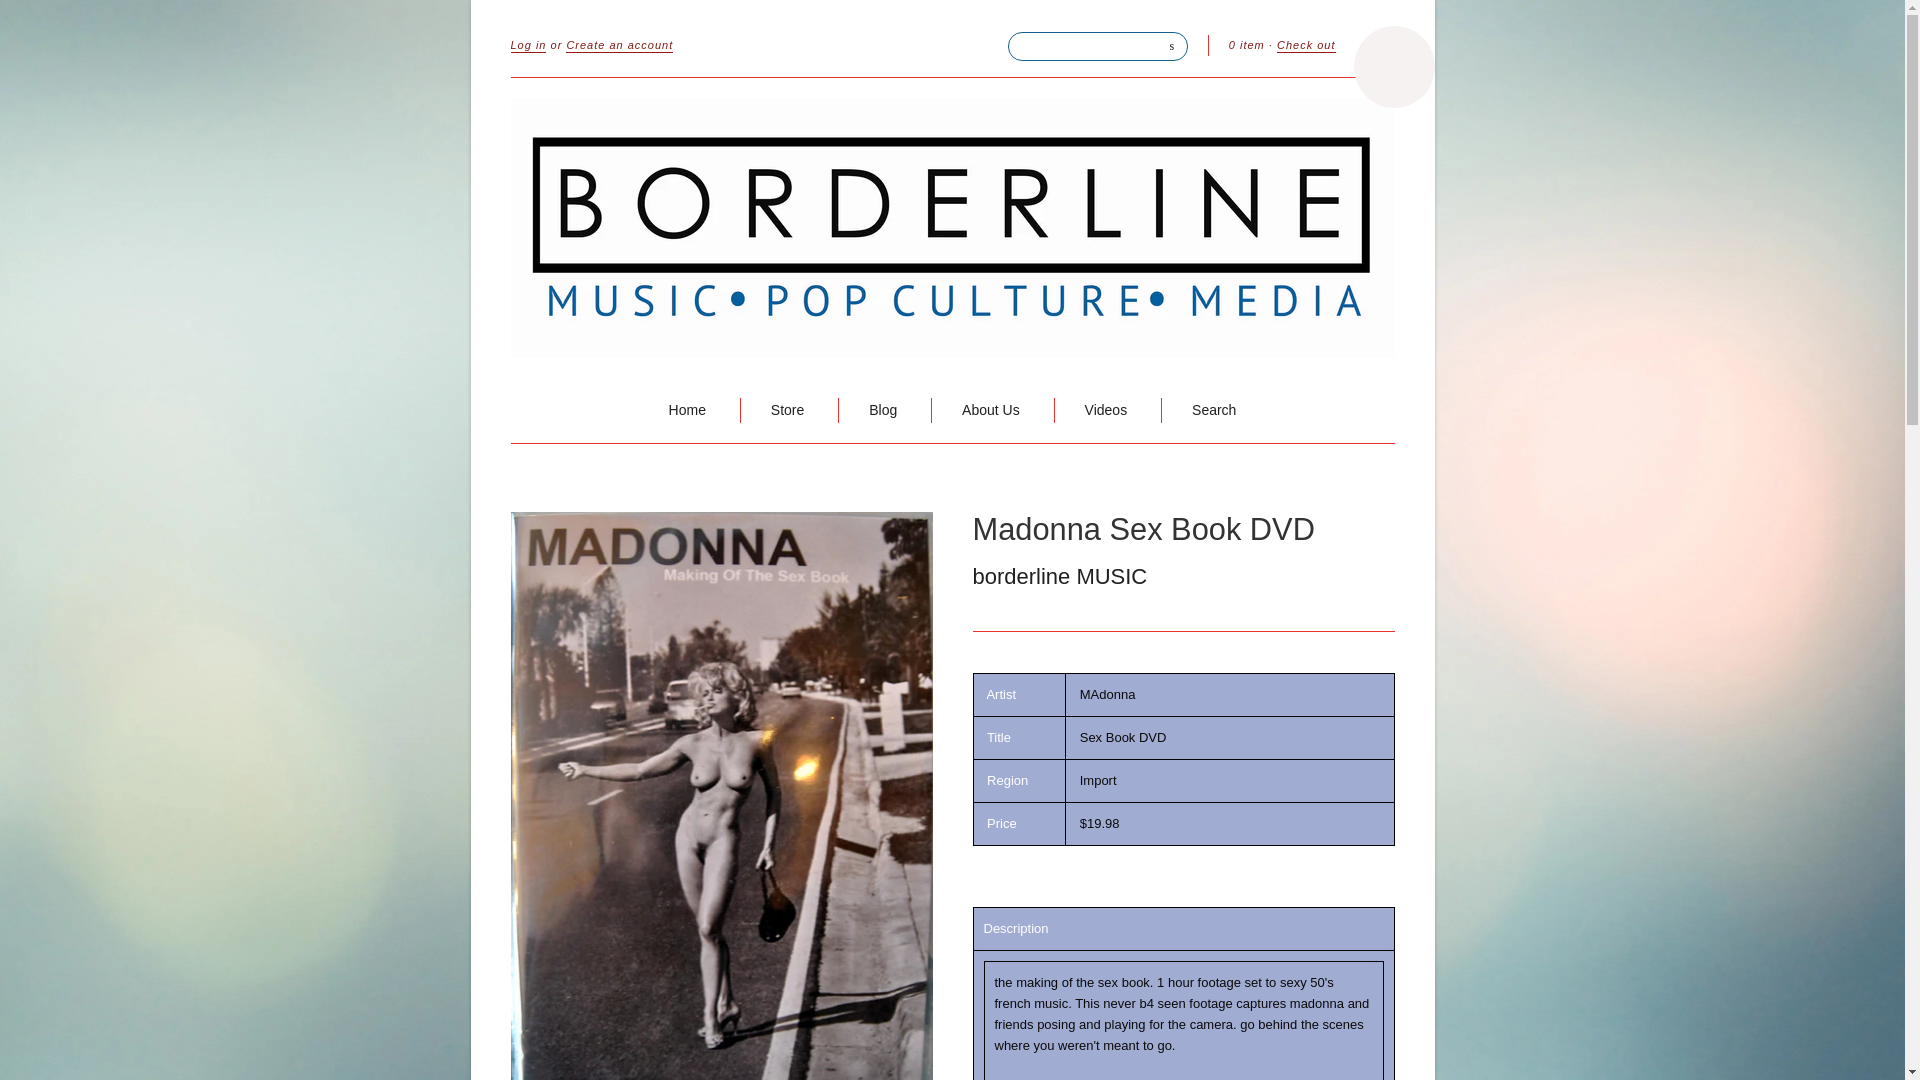  I want to click on Log in, so click(528, 45).